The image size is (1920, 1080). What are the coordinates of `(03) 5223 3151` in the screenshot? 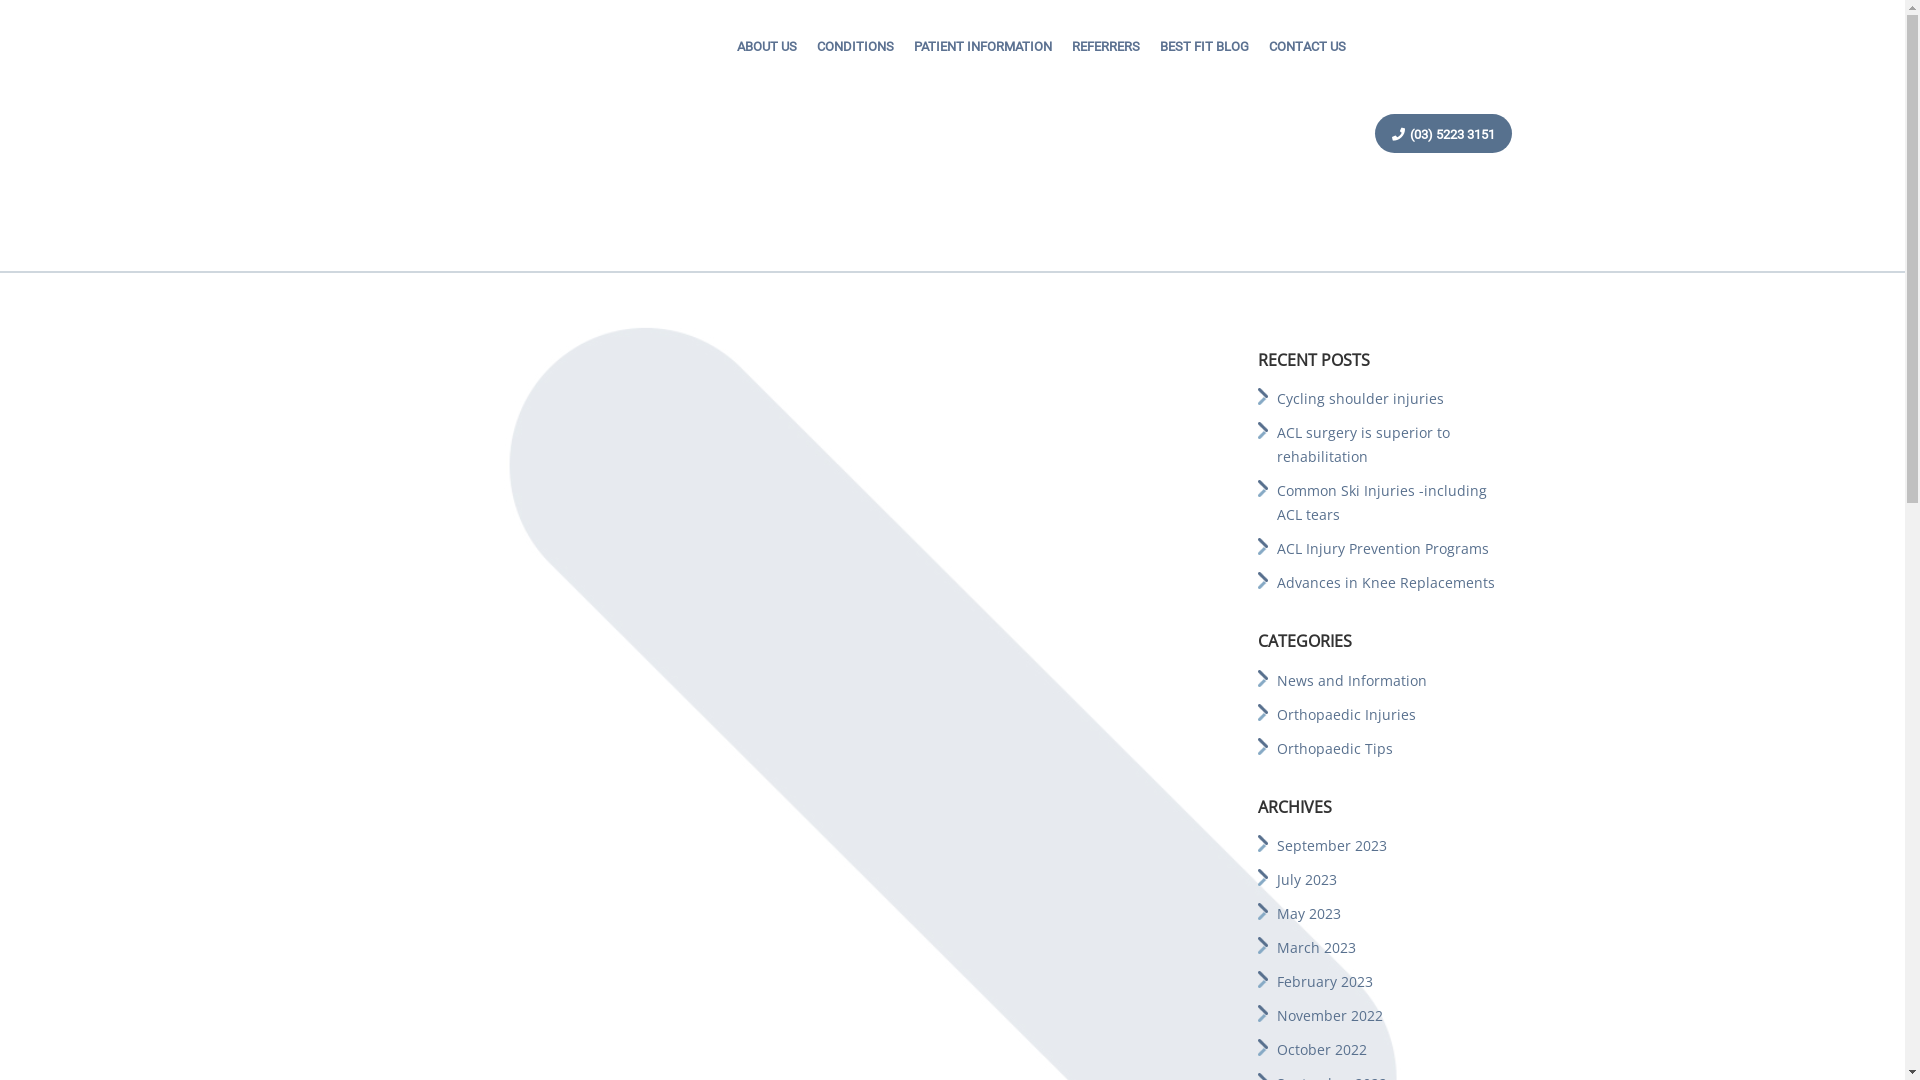 It's located at (1444, 134).